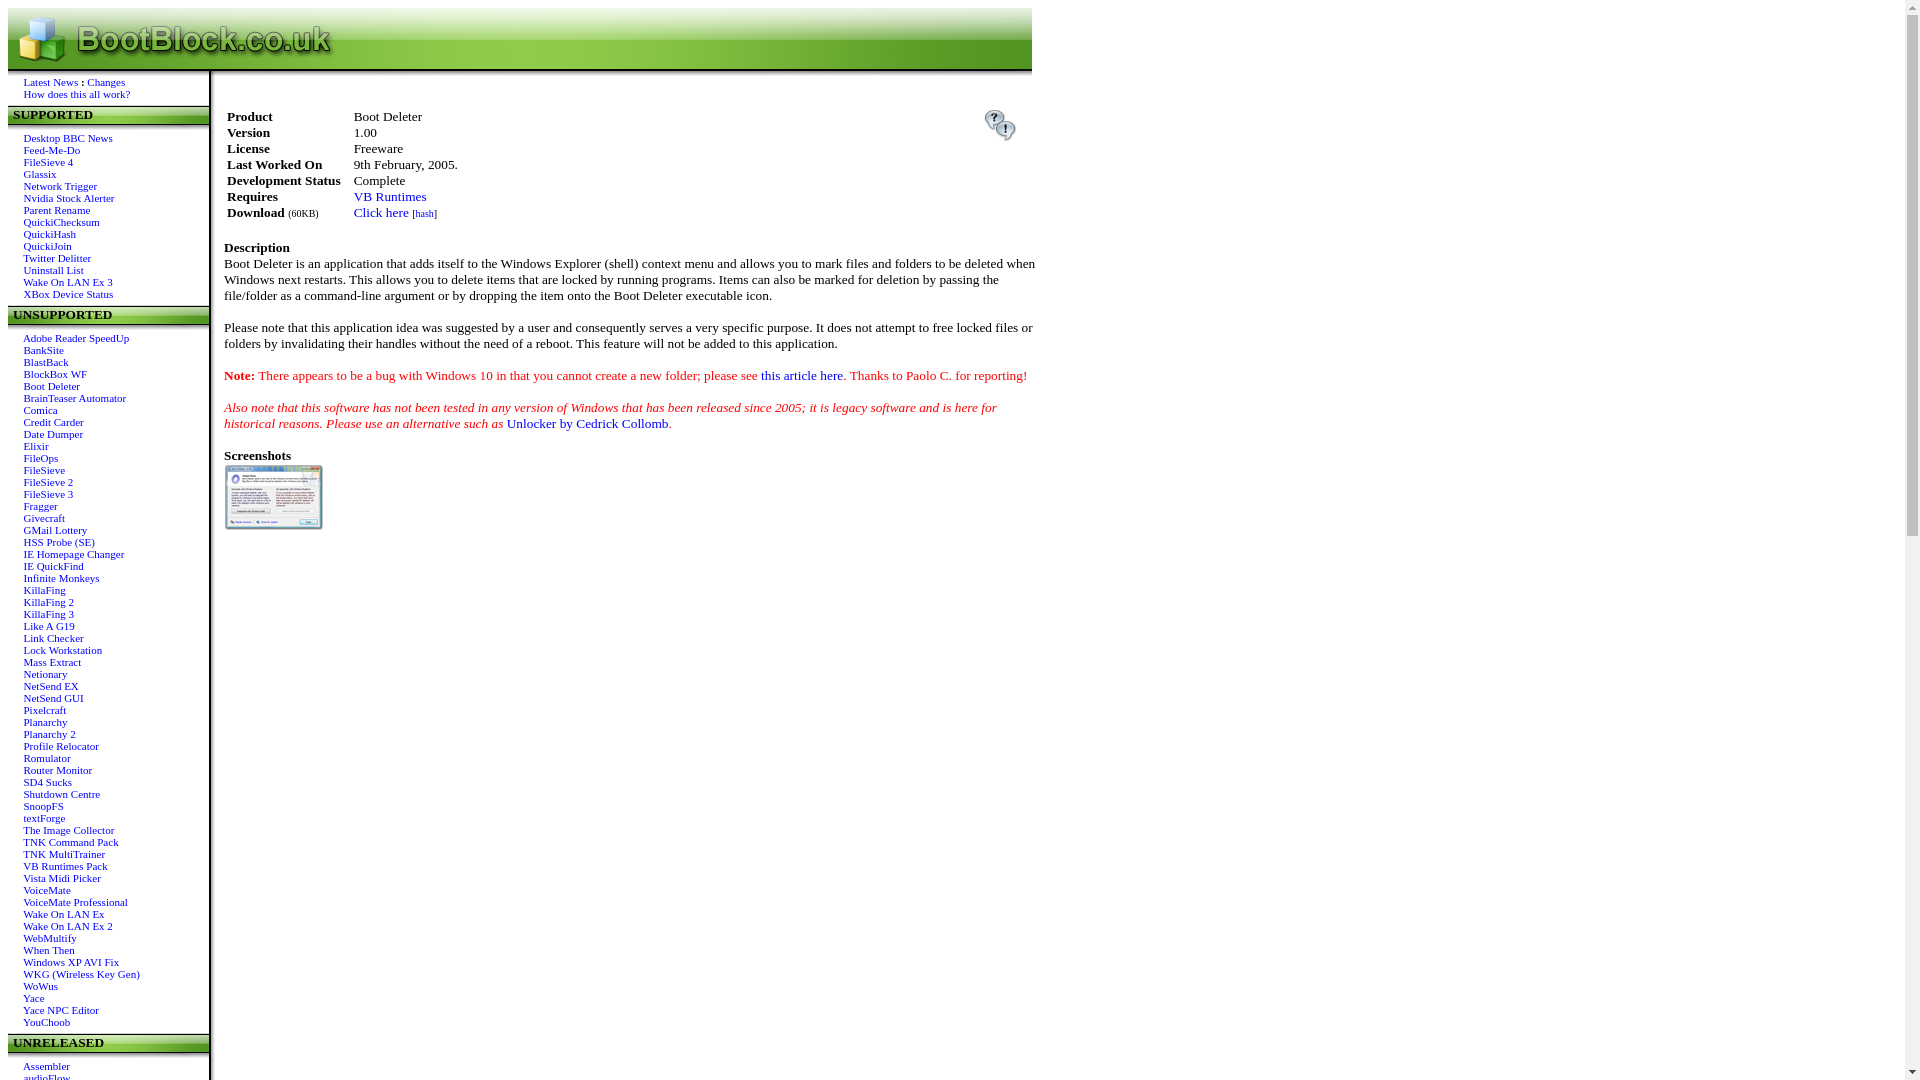 The width and height of the screenshot is (1920, 1080). What do you see at coordinates (69, 198) in the screenshot?
I see `Nvidia Stock Alerter` at bounding box center [69, 198].